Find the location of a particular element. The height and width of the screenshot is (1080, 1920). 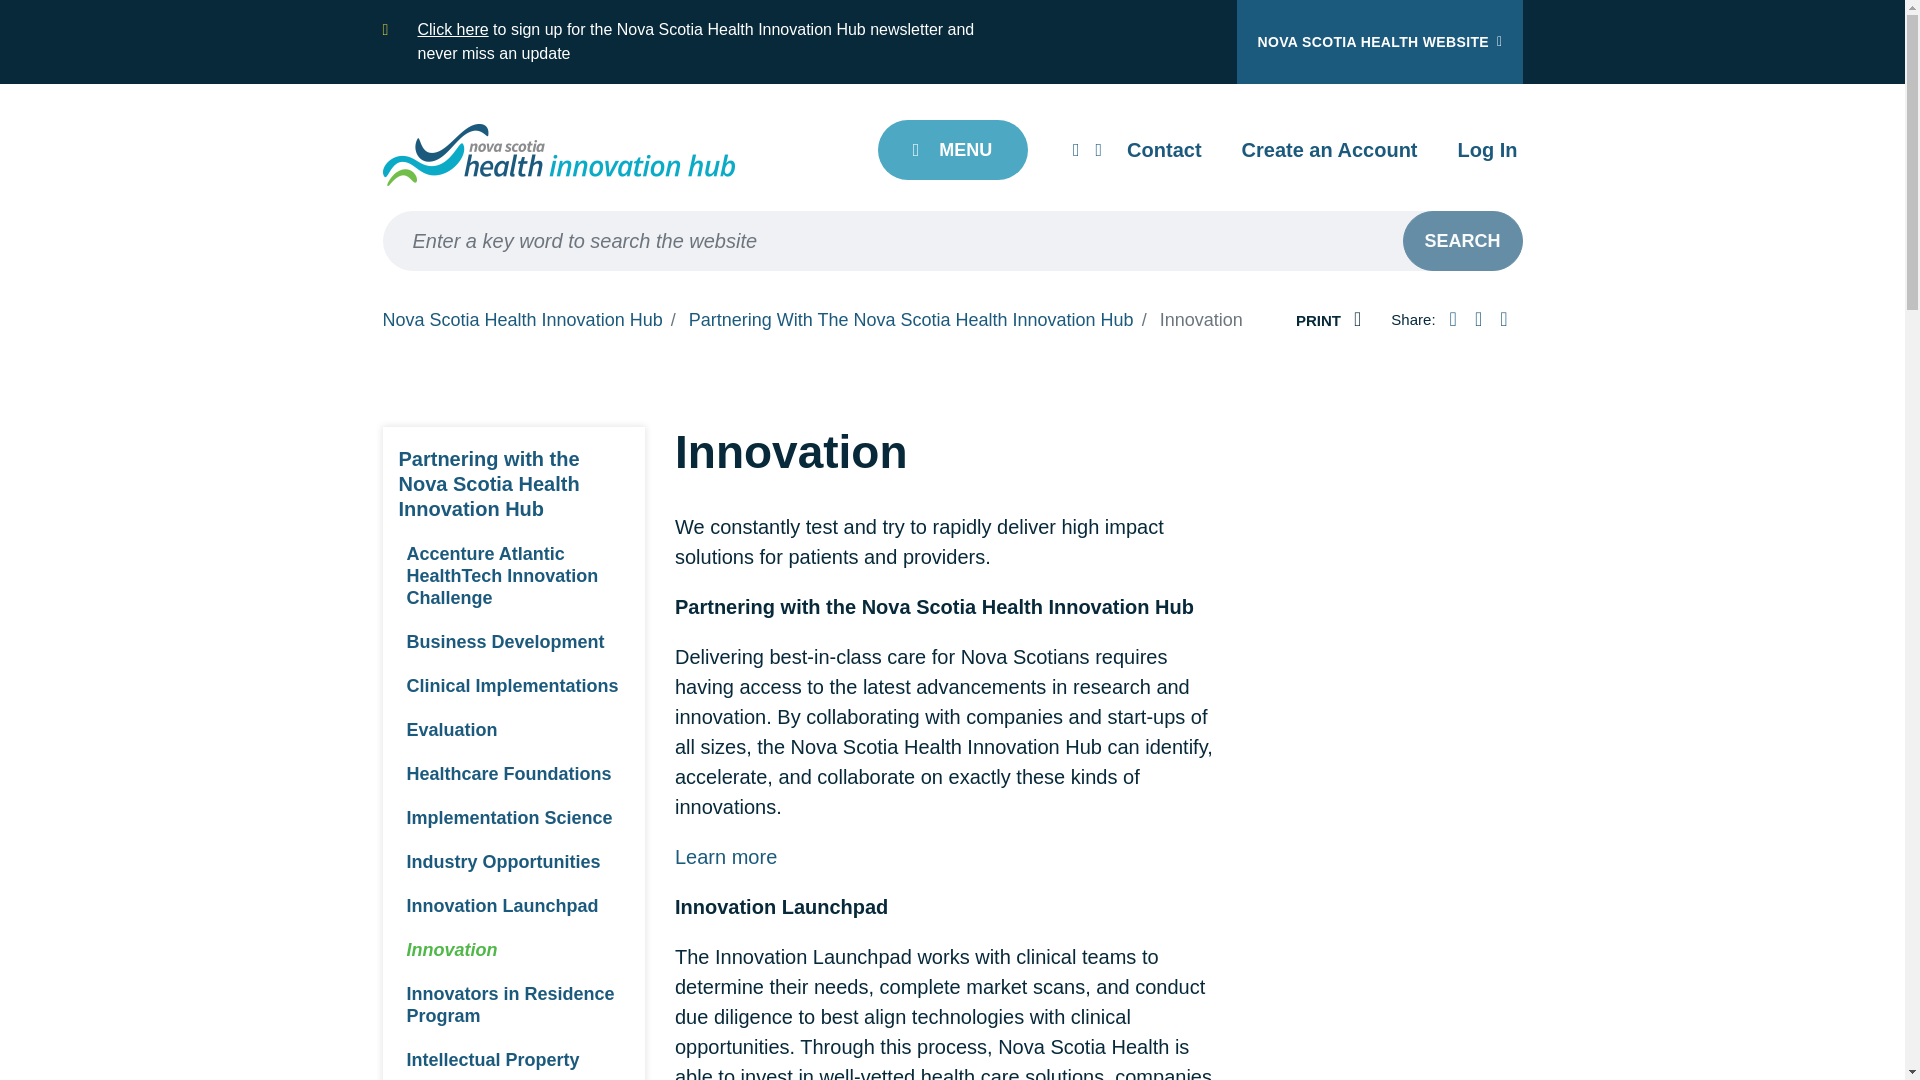

Contact is located at coordinates (1164, 150).